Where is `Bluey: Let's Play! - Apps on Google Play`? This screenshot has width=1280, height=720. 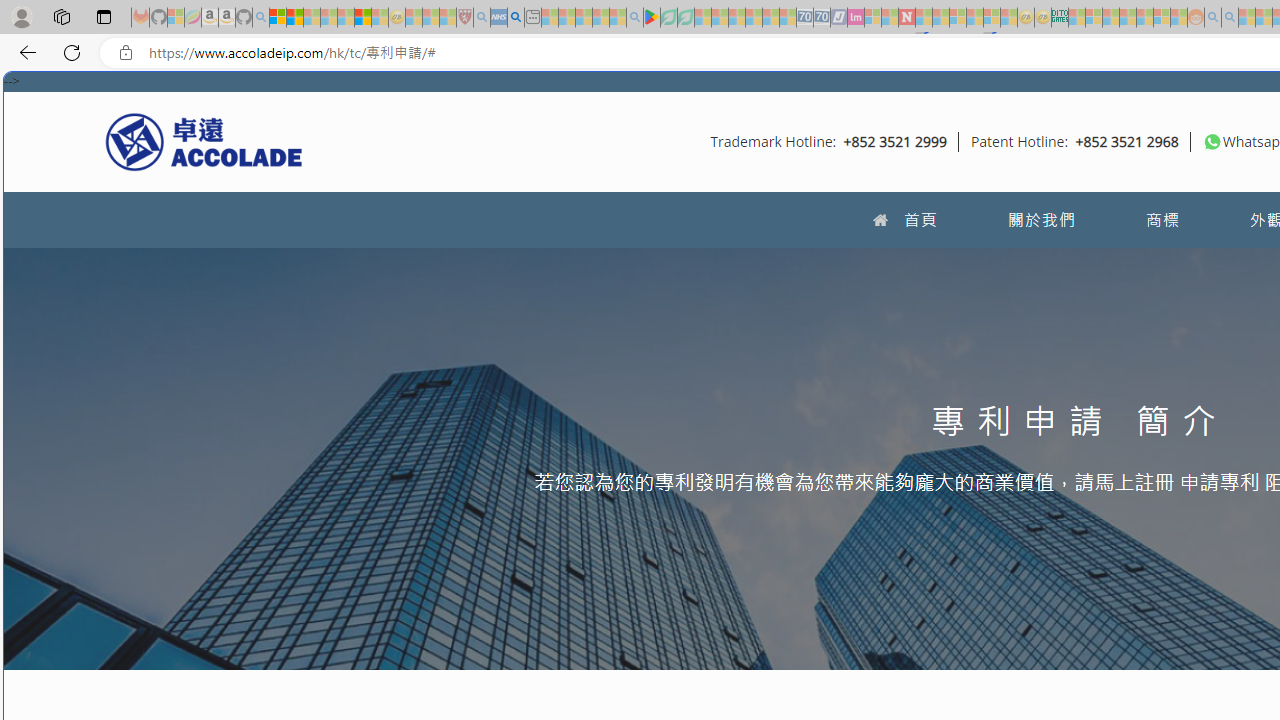
Bluey: Let's Play! - Apps on Google Play is located at coordinates (652, 18).